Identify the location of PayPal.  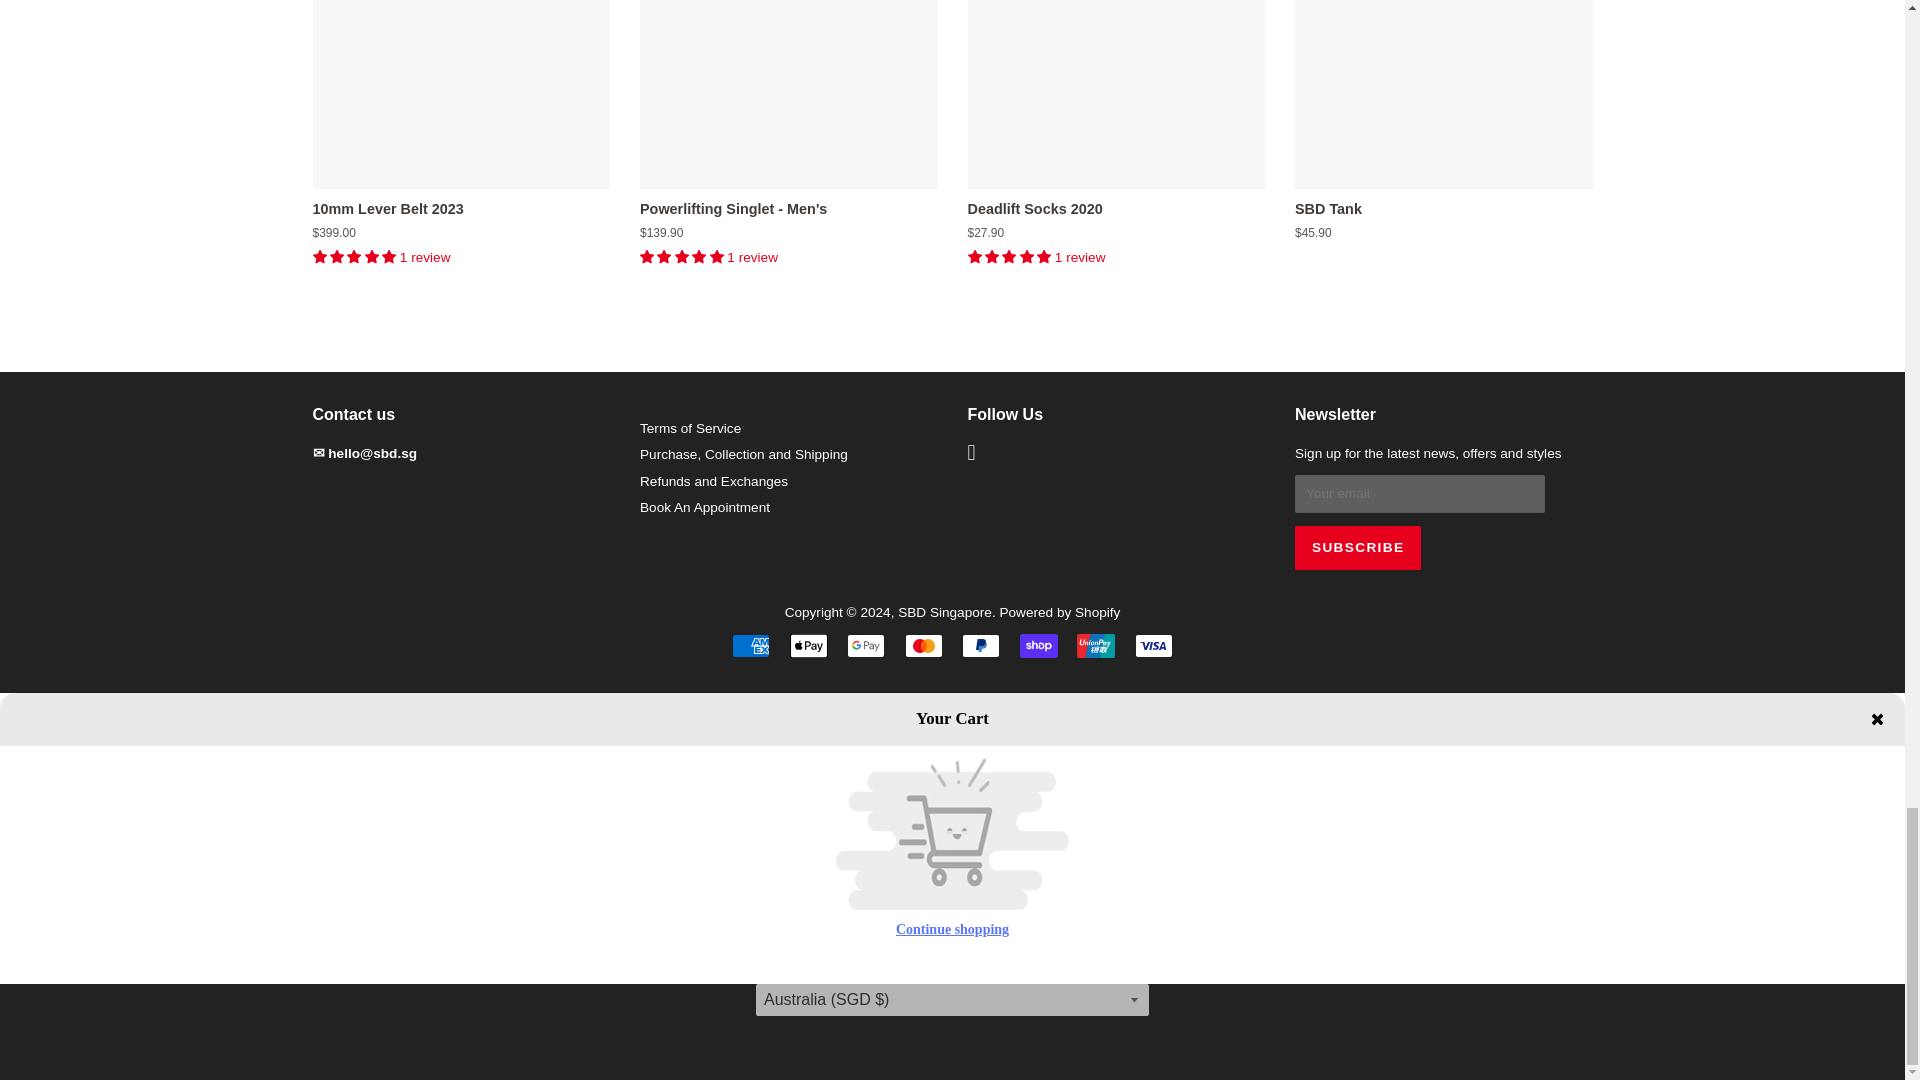
(980, 645).